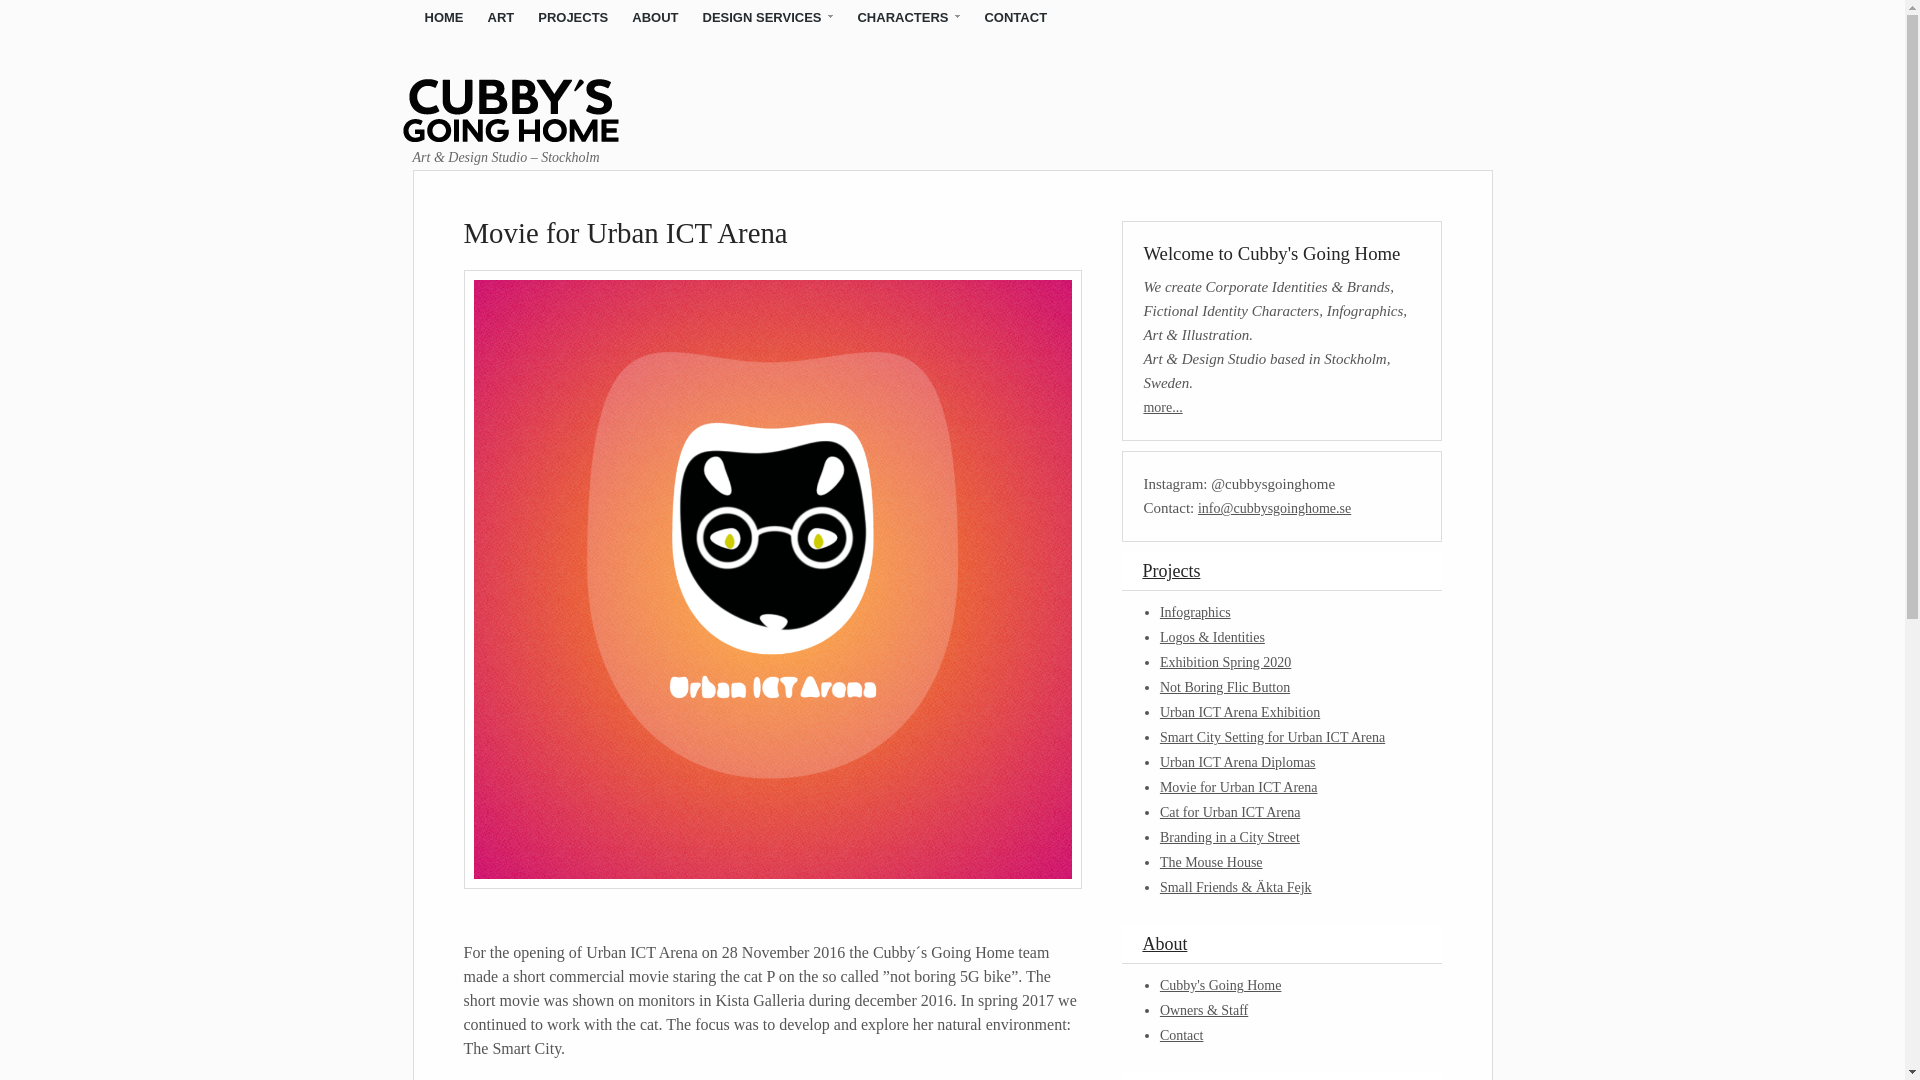 The width and height of the screenshot is (1920, 1080). Describe the element at coordinates (1224, 688) in the screenshot. I see `Permalink to: Not Boring Flic Button` at that location.